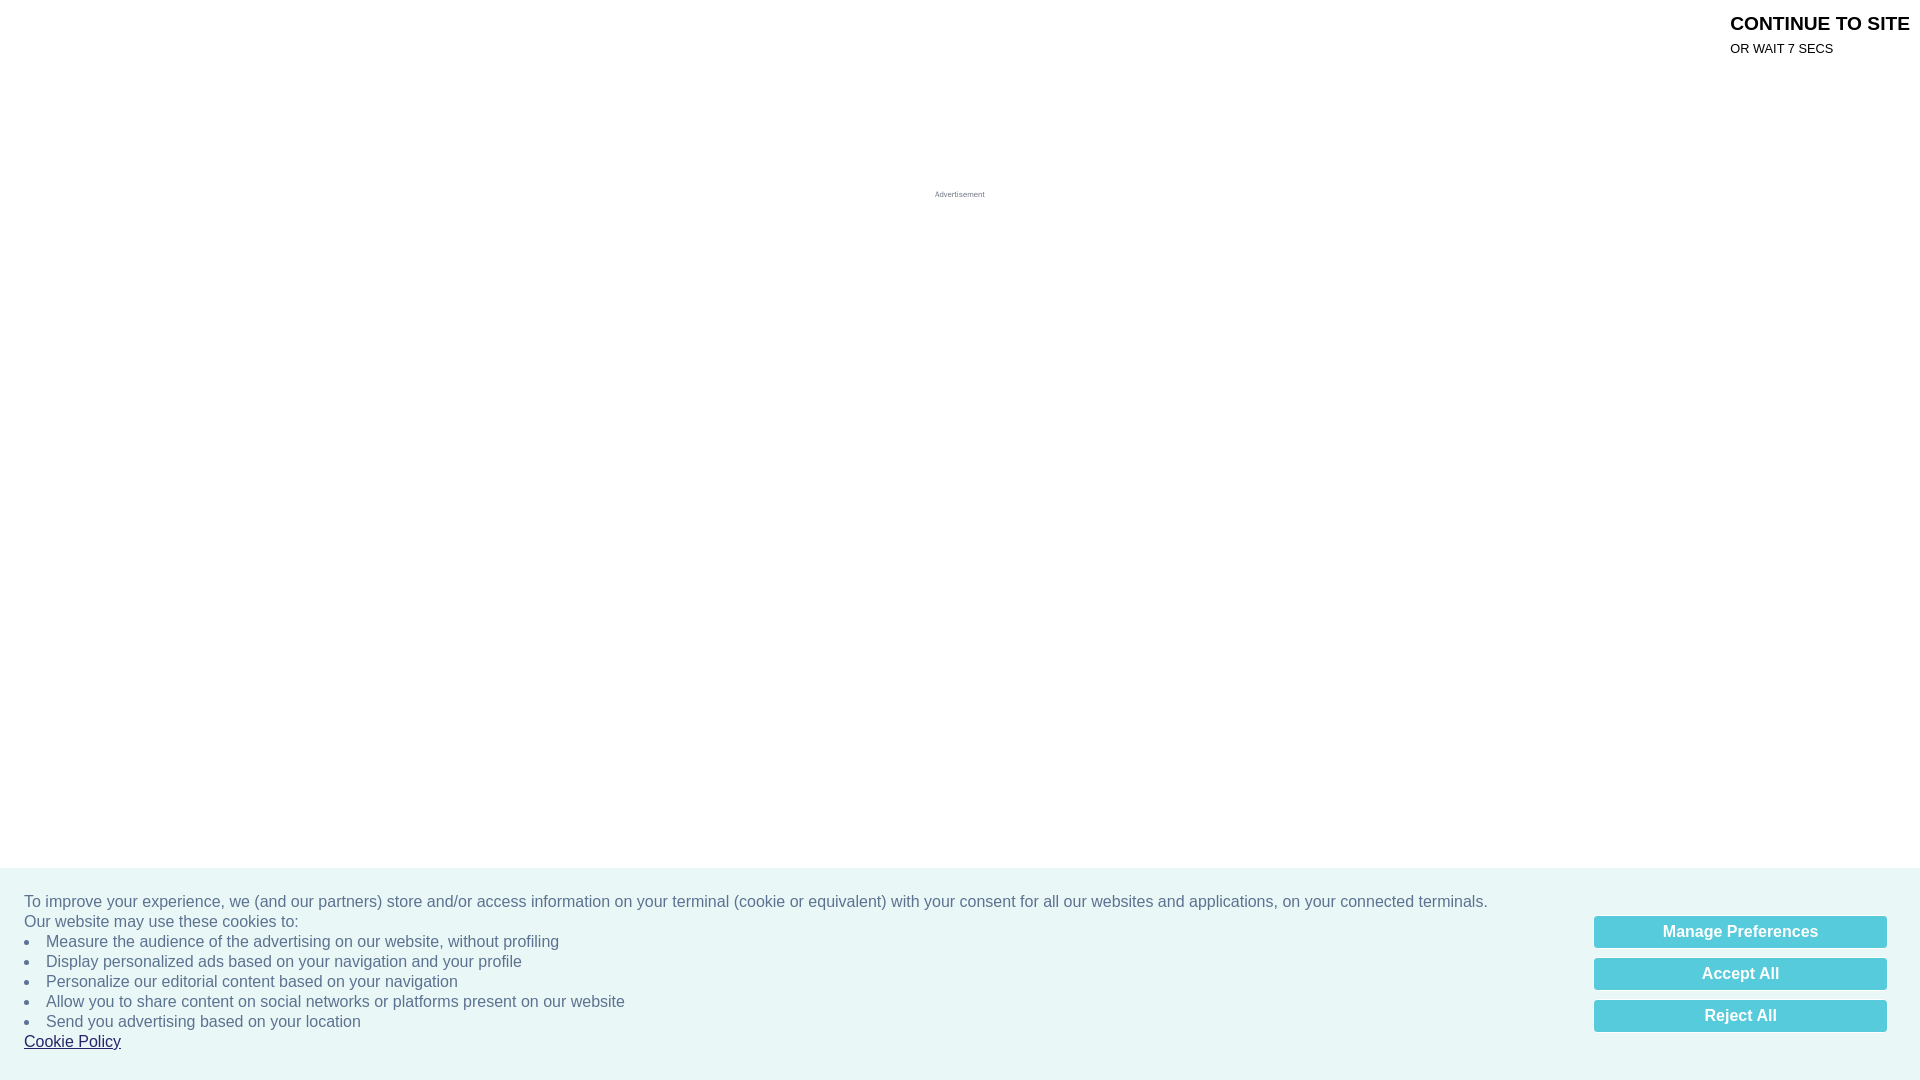  I want to click on Publications, so click(533, 32).